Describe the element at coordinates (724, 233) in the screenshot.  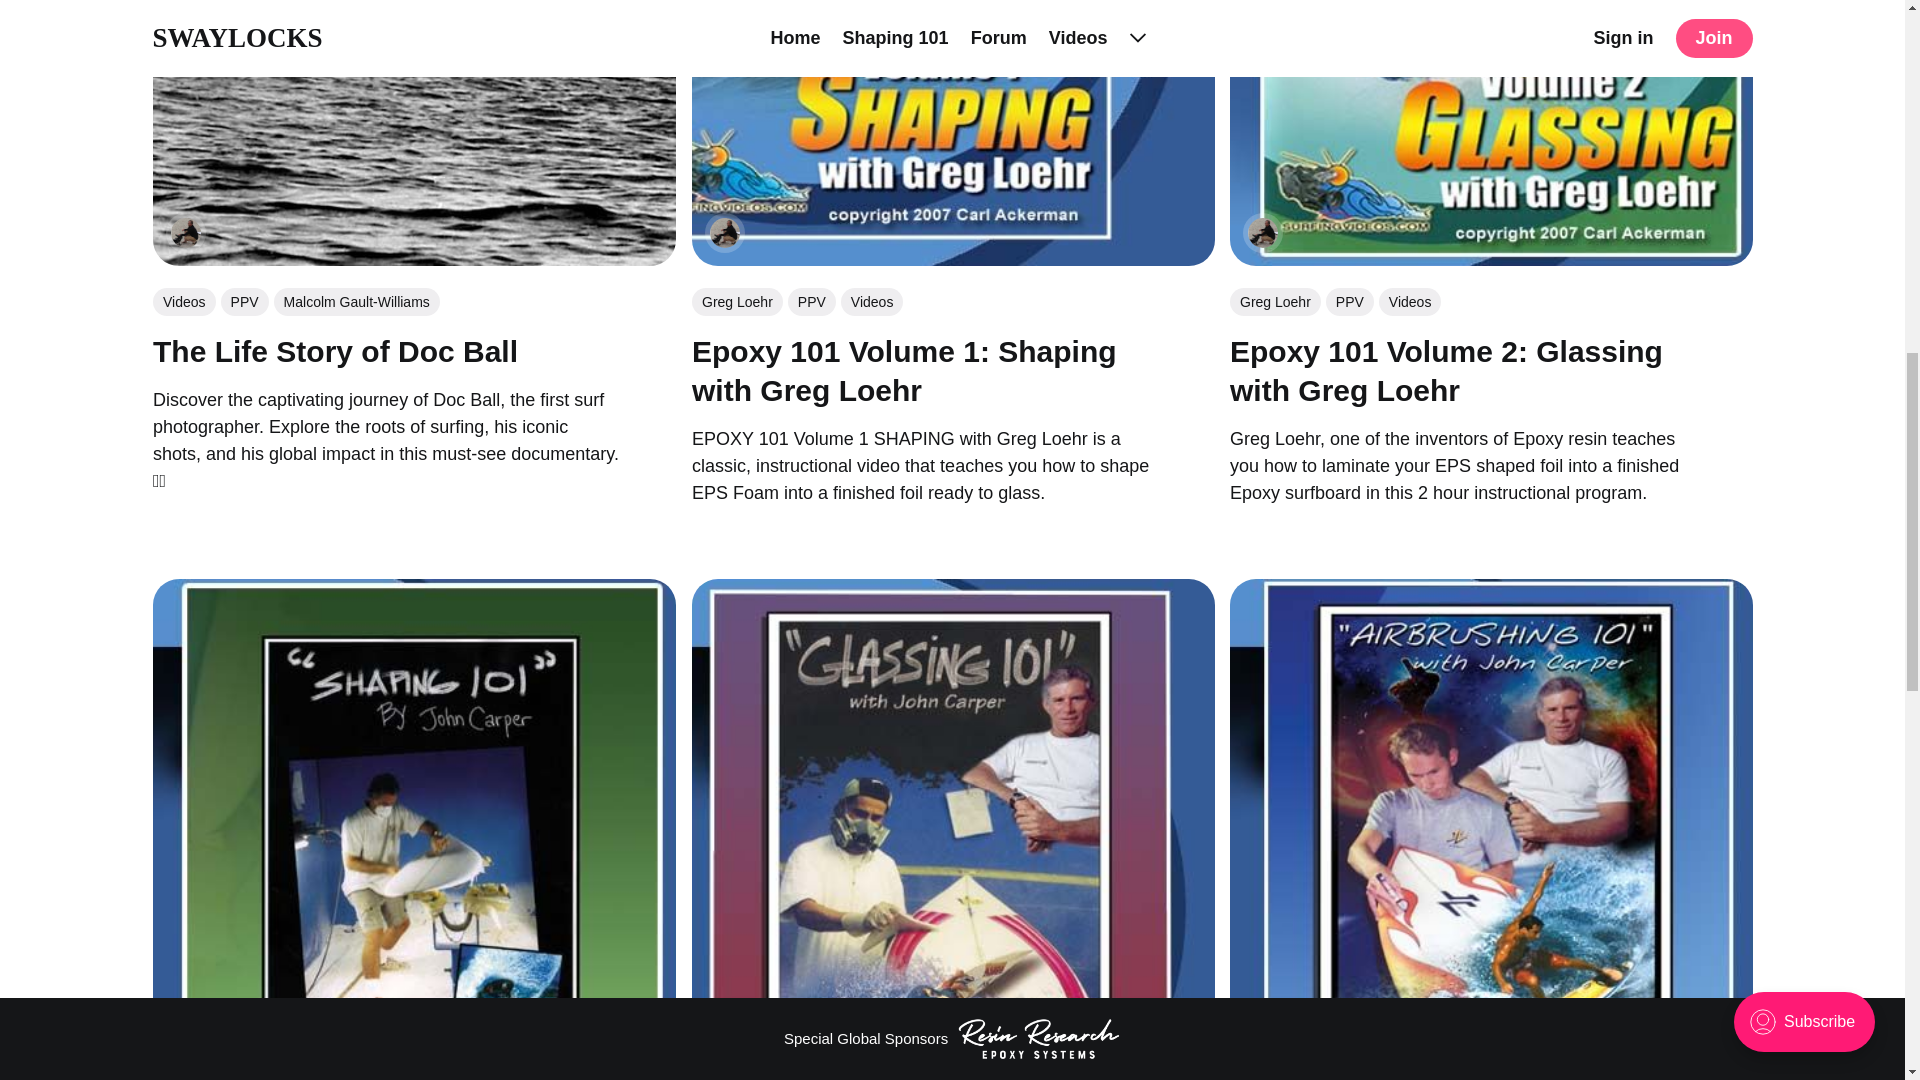
I see `Carl Ackerman` at that location.